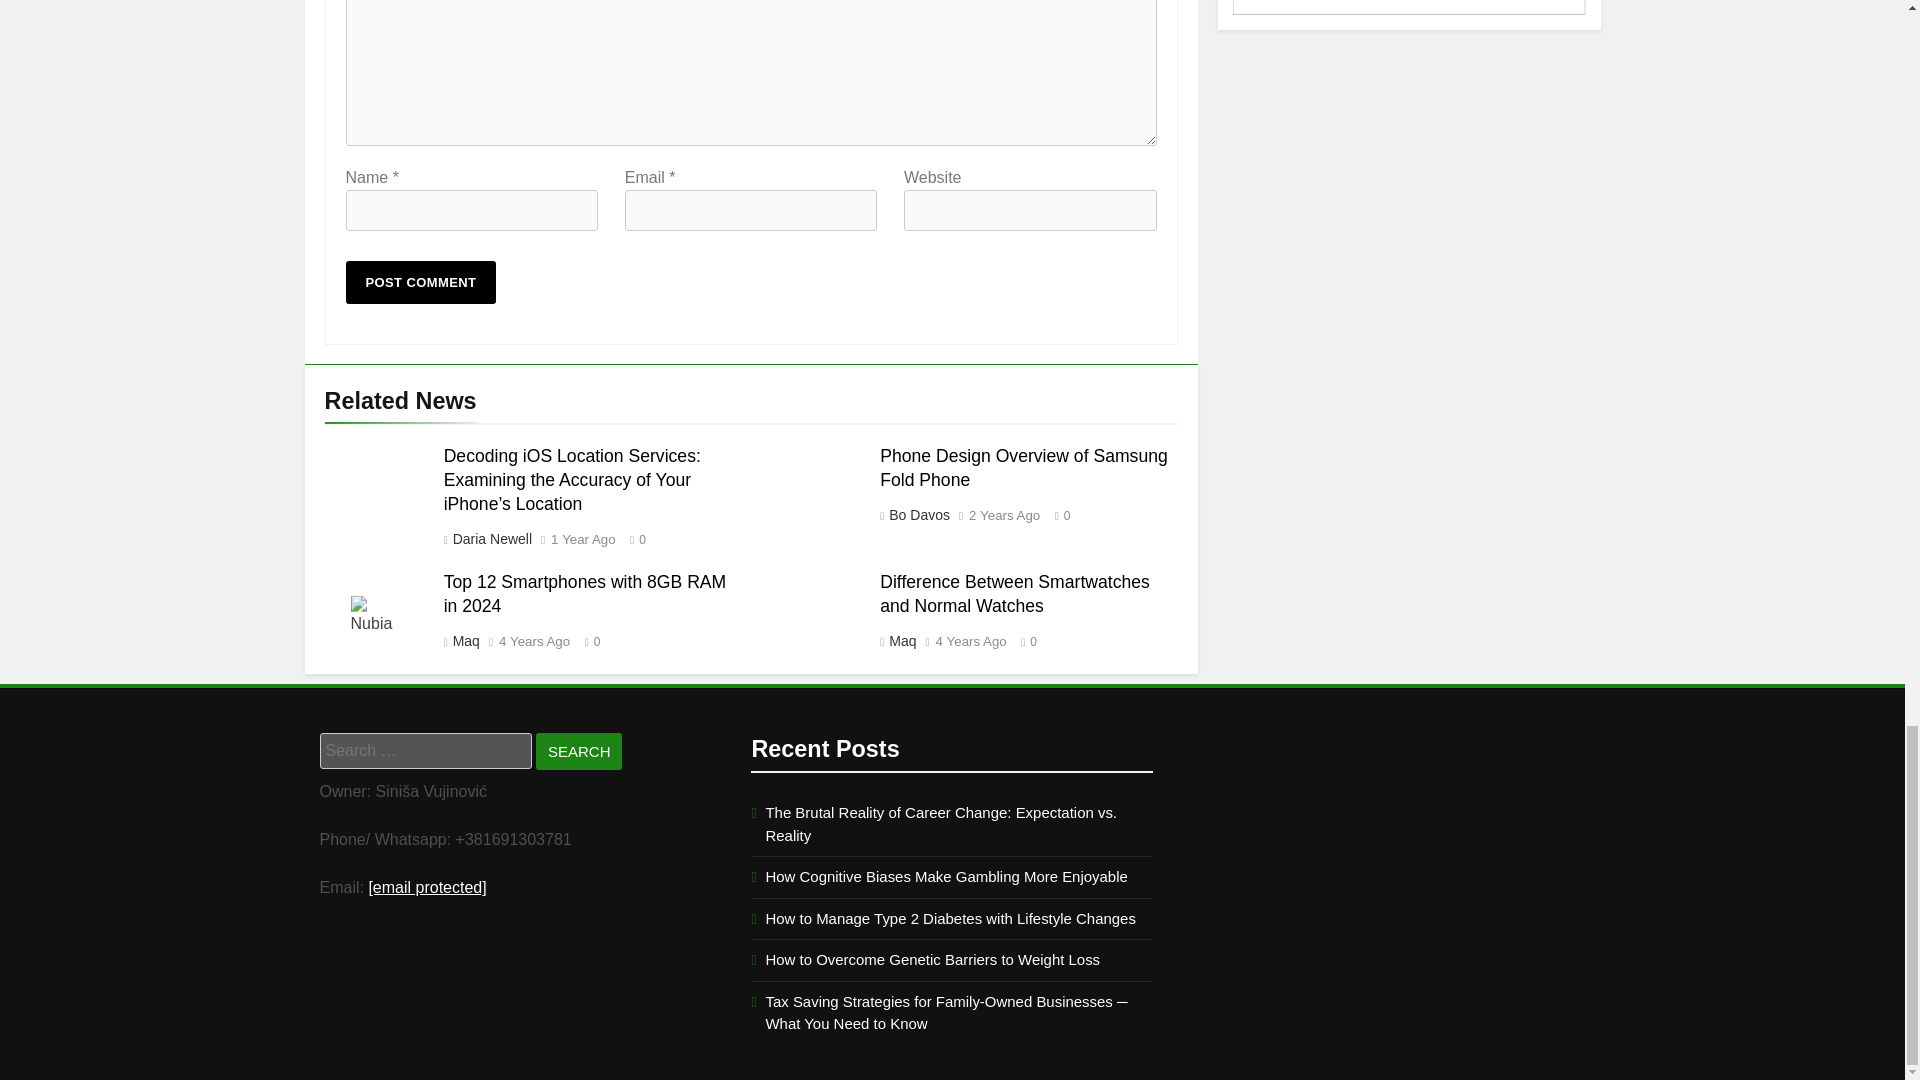 The image size is (1920, 1080). I want to click on Post Comment, so click(421, 282).